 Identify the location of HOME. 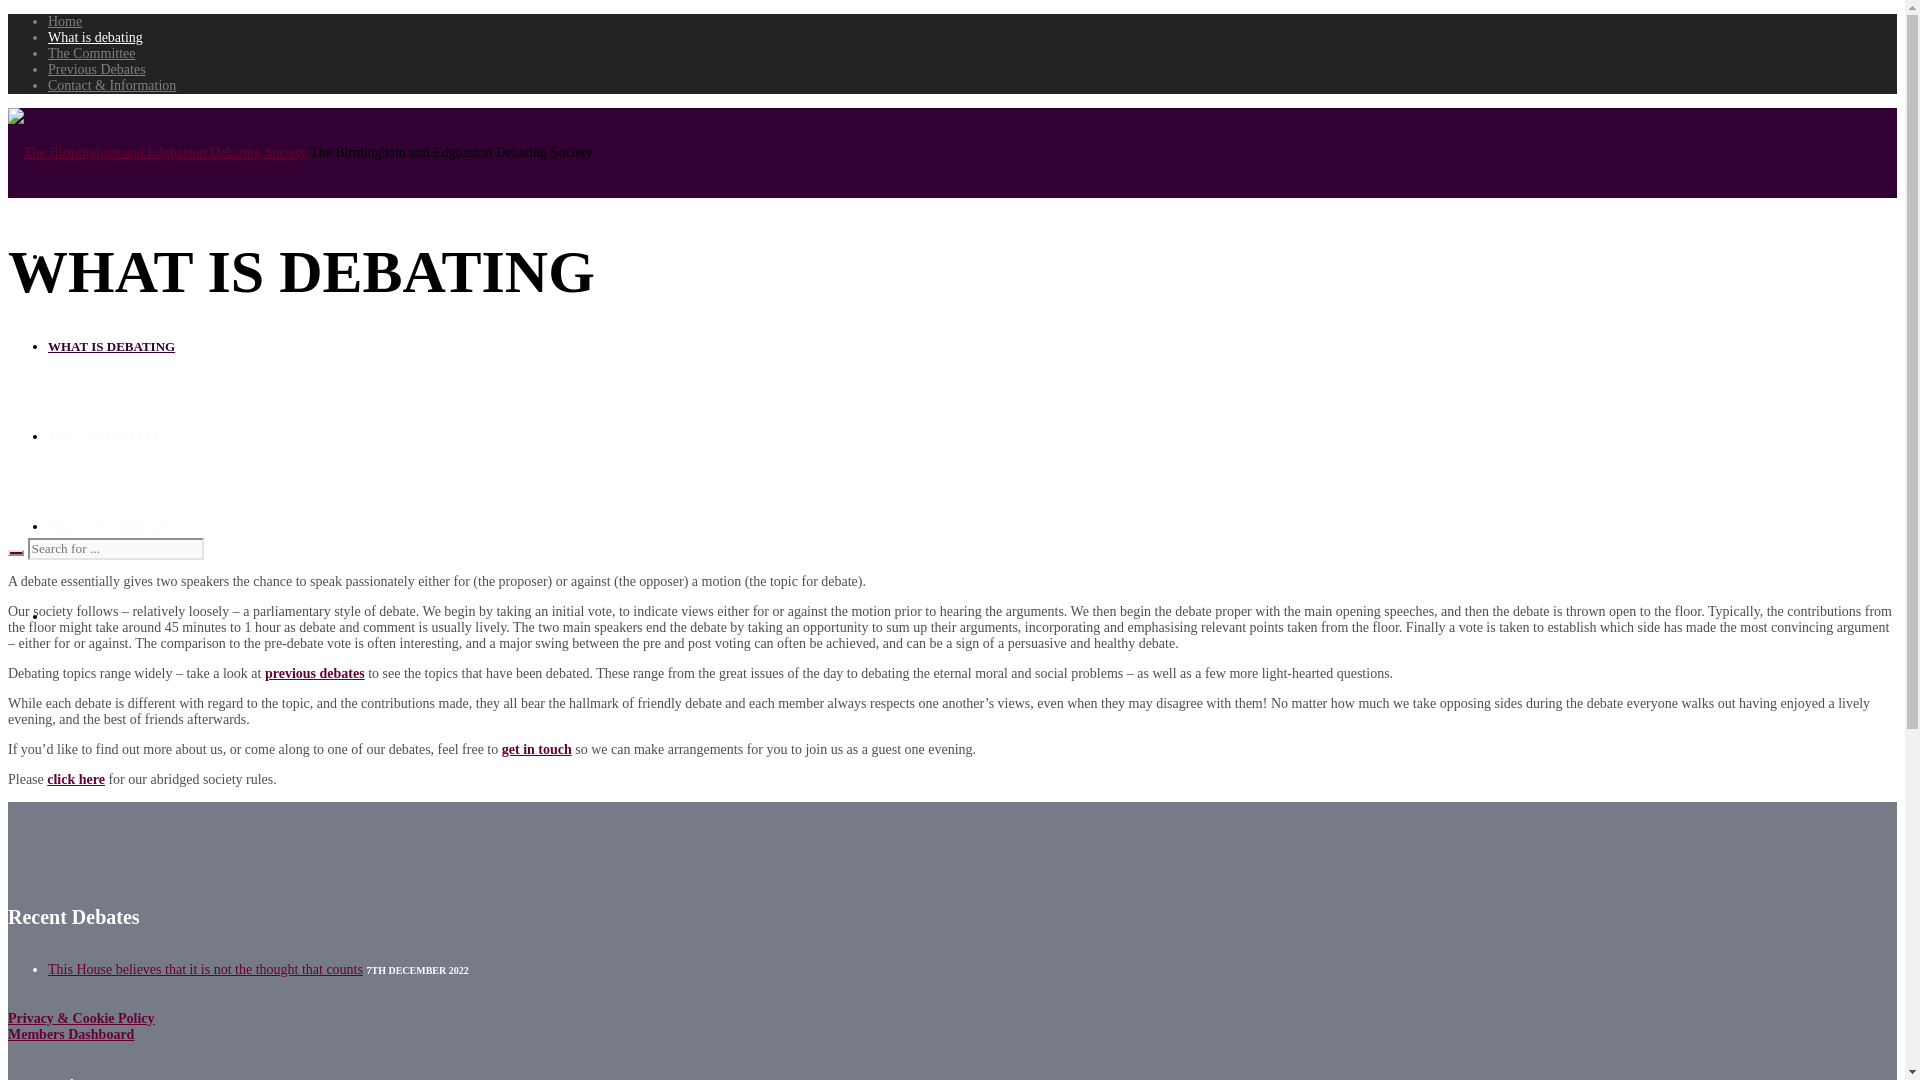
(68, 256).